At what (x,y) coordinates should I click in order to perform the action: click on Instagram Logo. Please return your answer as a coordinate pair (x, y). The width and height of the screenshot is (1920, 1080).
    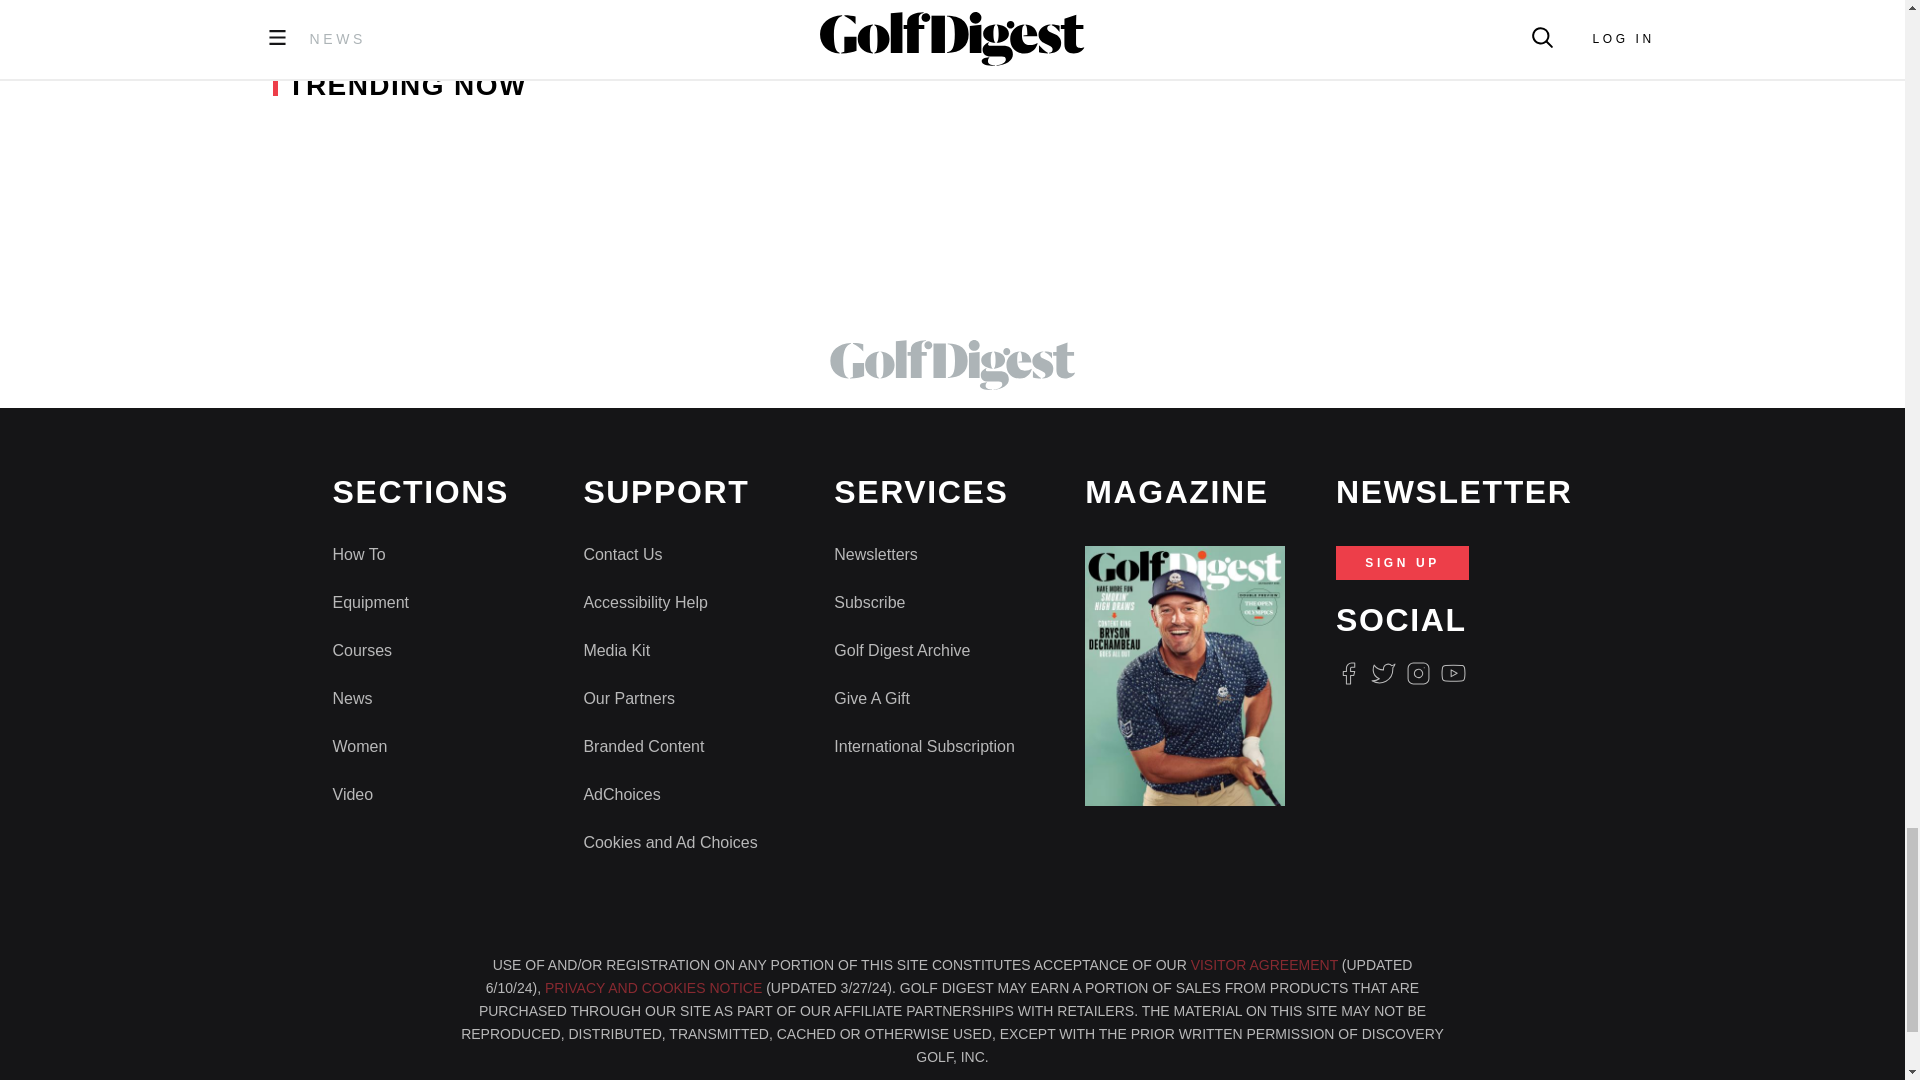
    Looking at the image, I should click on (1418, 672).